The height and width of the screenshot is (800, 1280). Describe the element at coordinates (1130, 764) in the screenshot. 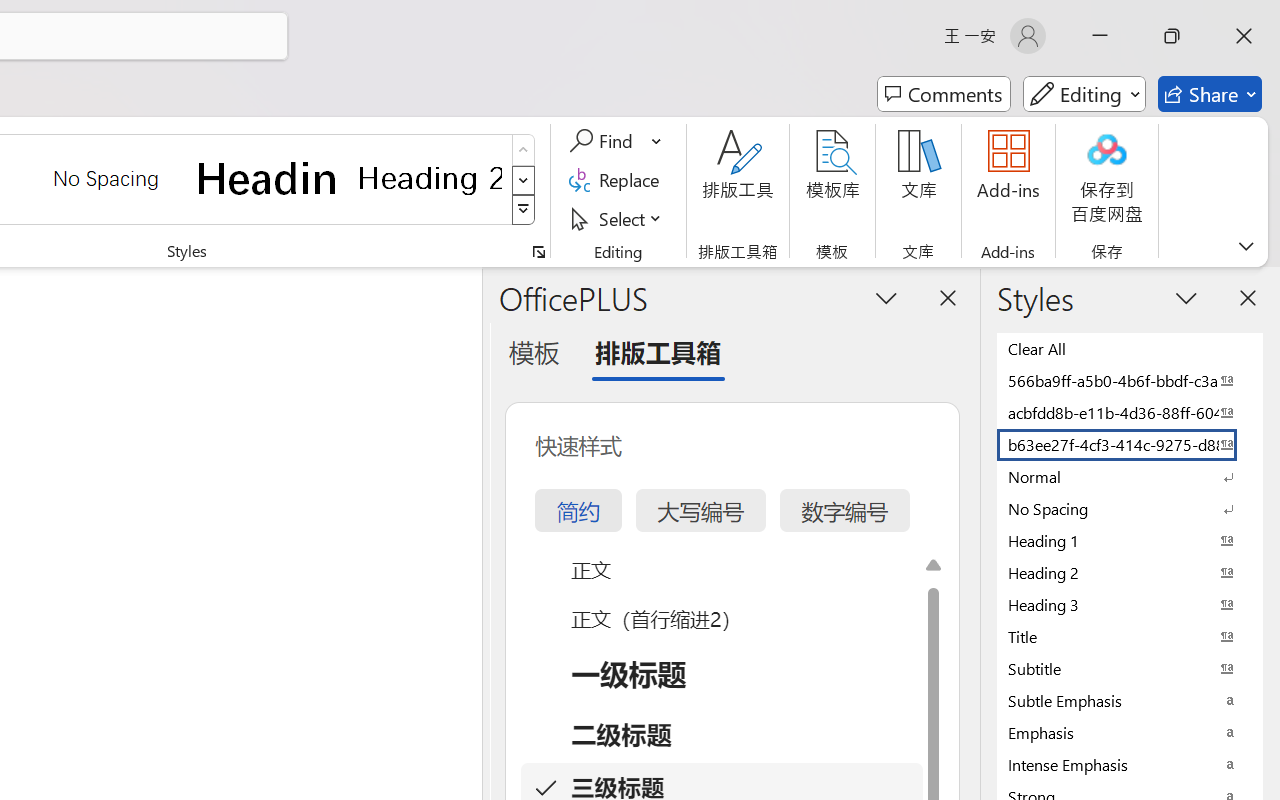

I see `Intense Emphasis` at that location.